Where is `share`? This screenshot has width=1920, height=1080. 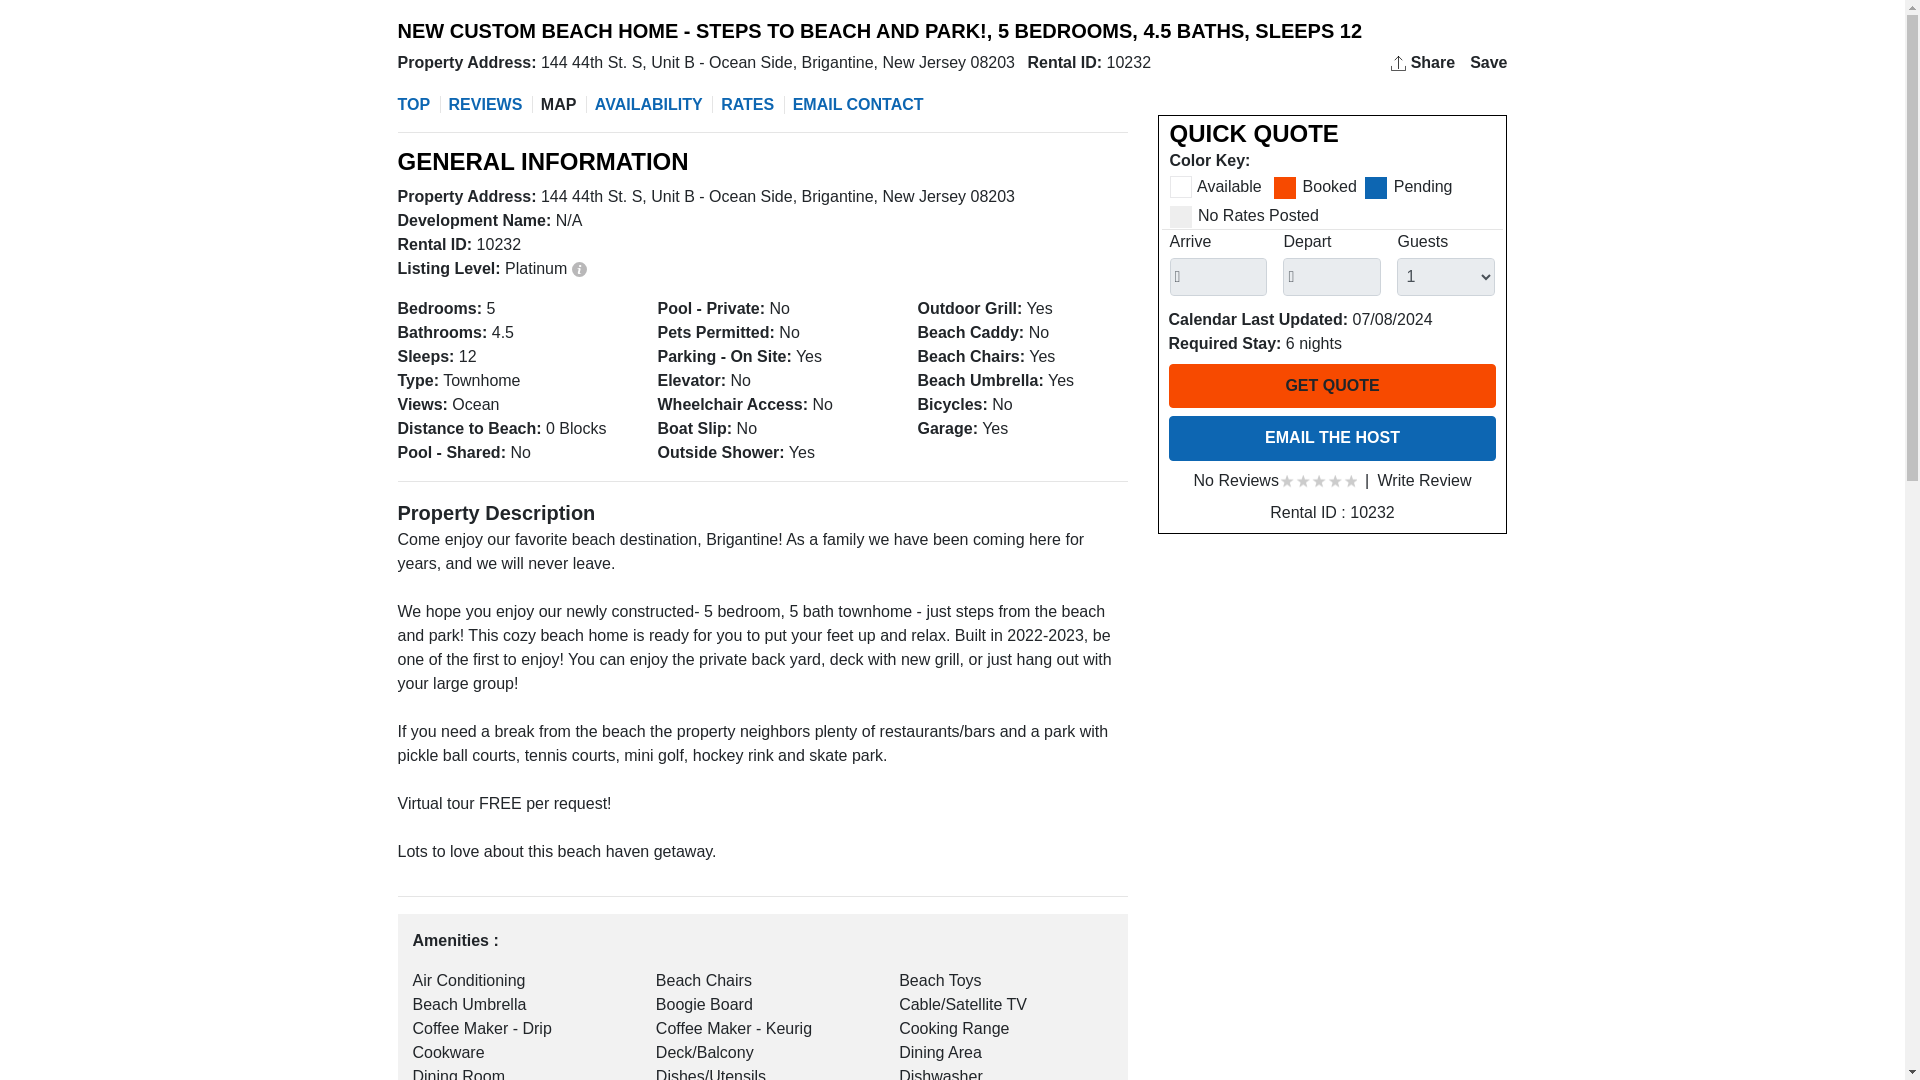
share is located at coordinates (1398, 64).